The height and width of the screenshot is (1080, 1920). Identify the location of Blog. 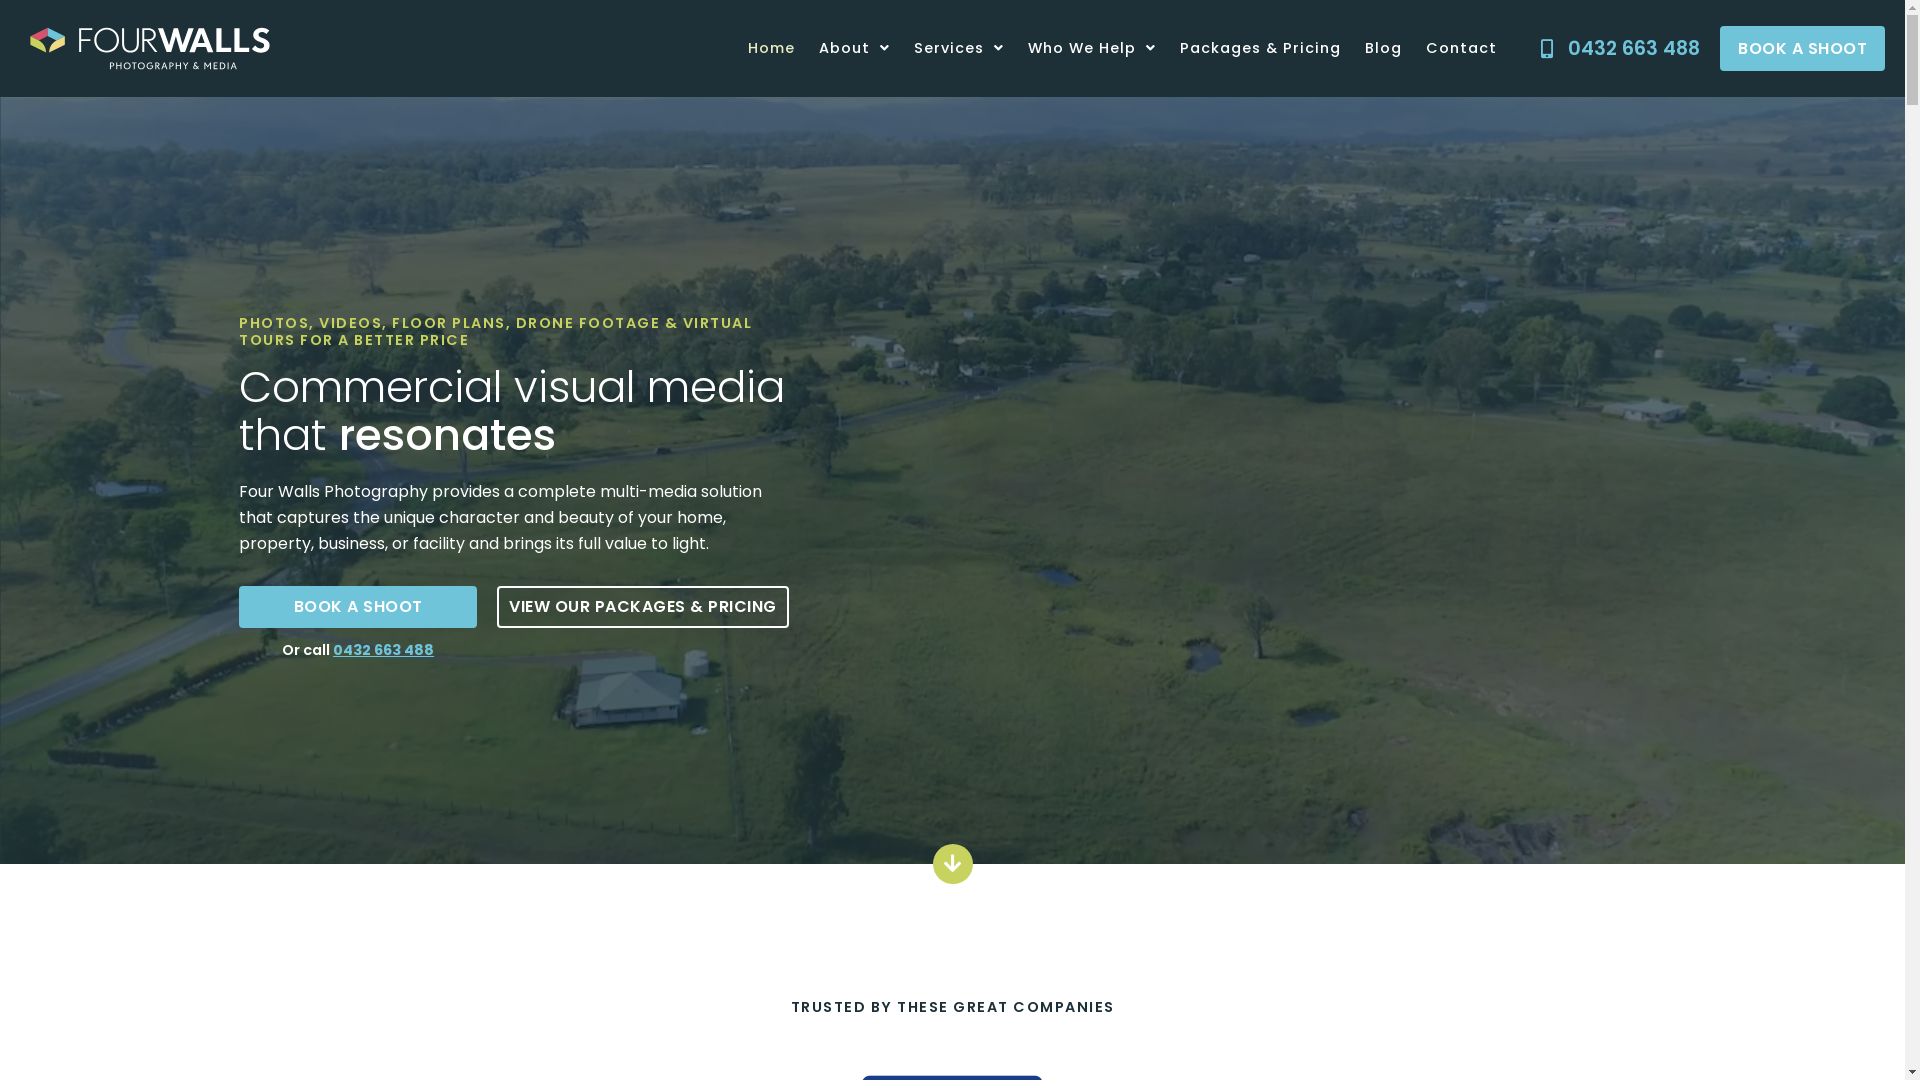
(1384, 48).